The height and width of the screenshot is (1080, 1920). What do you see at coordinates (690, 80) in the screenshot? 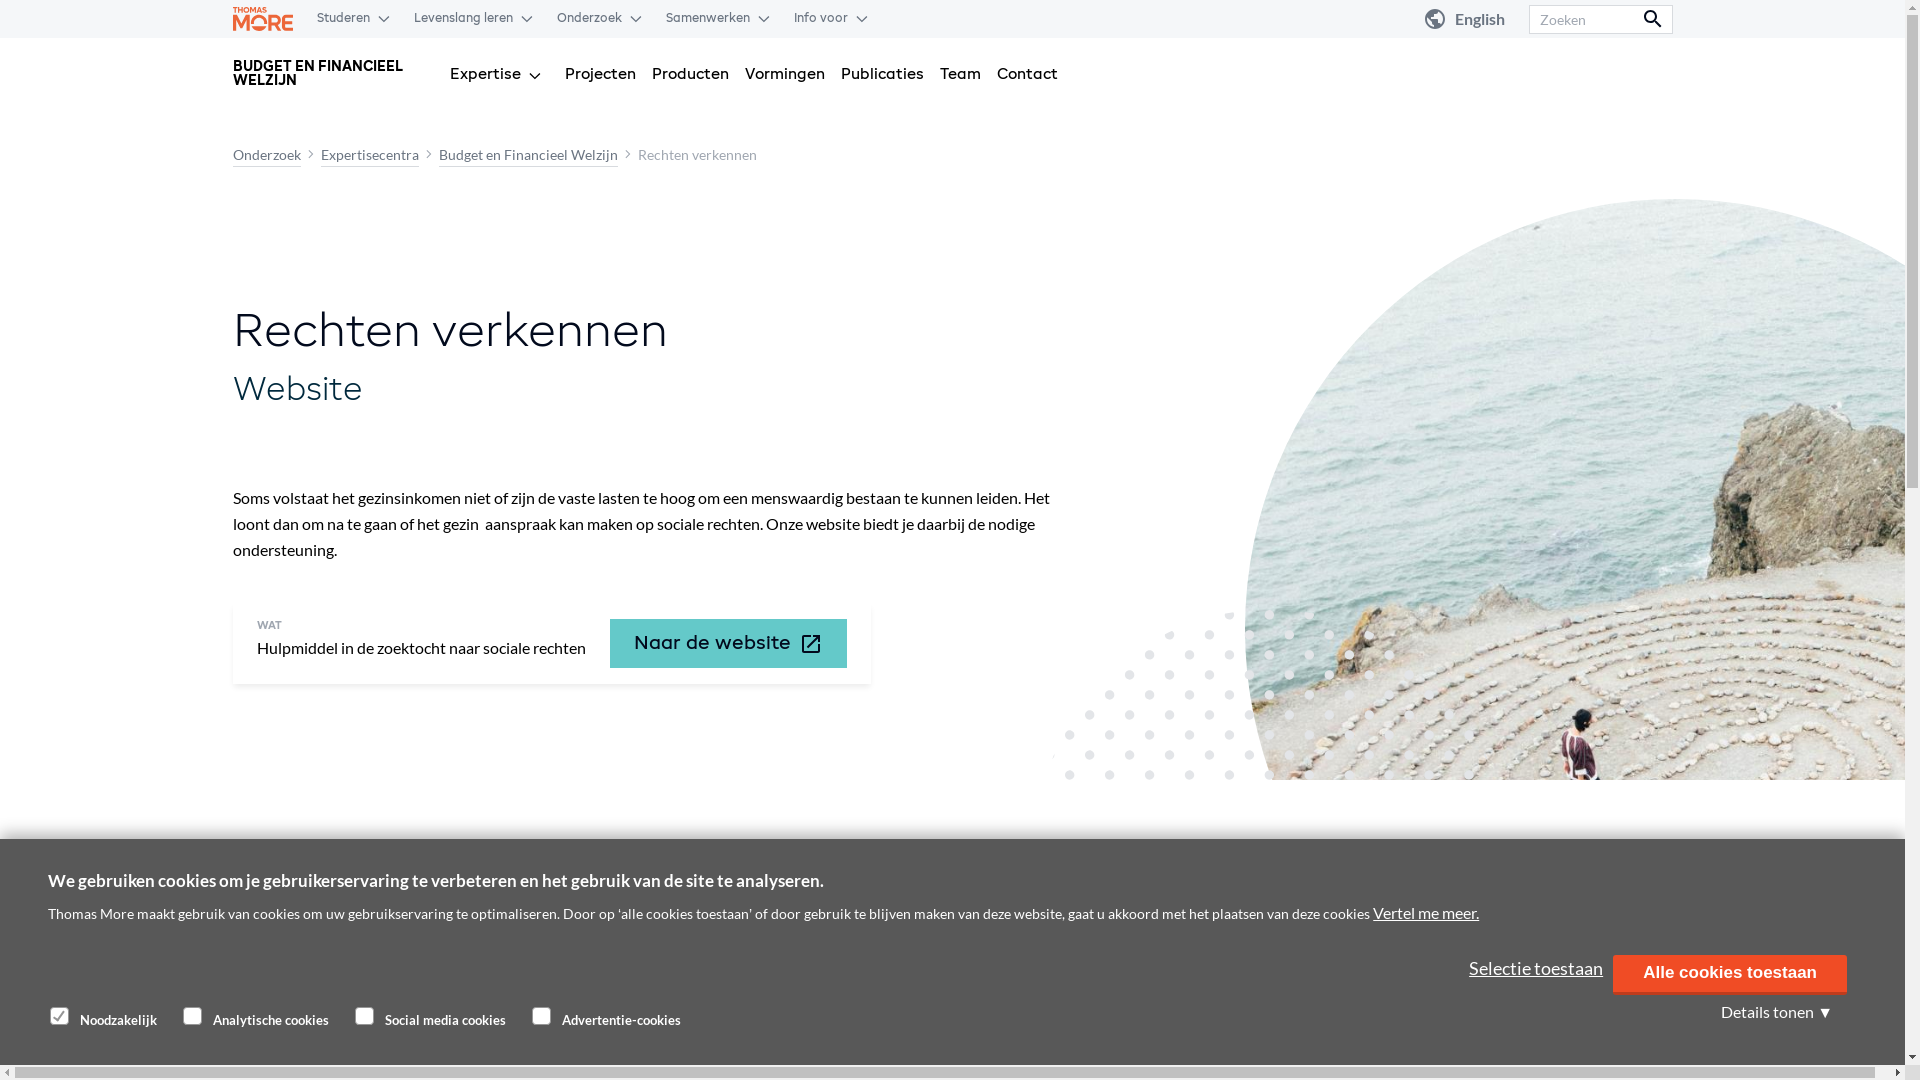
I see `Producten` at bounding box center [690, 80].